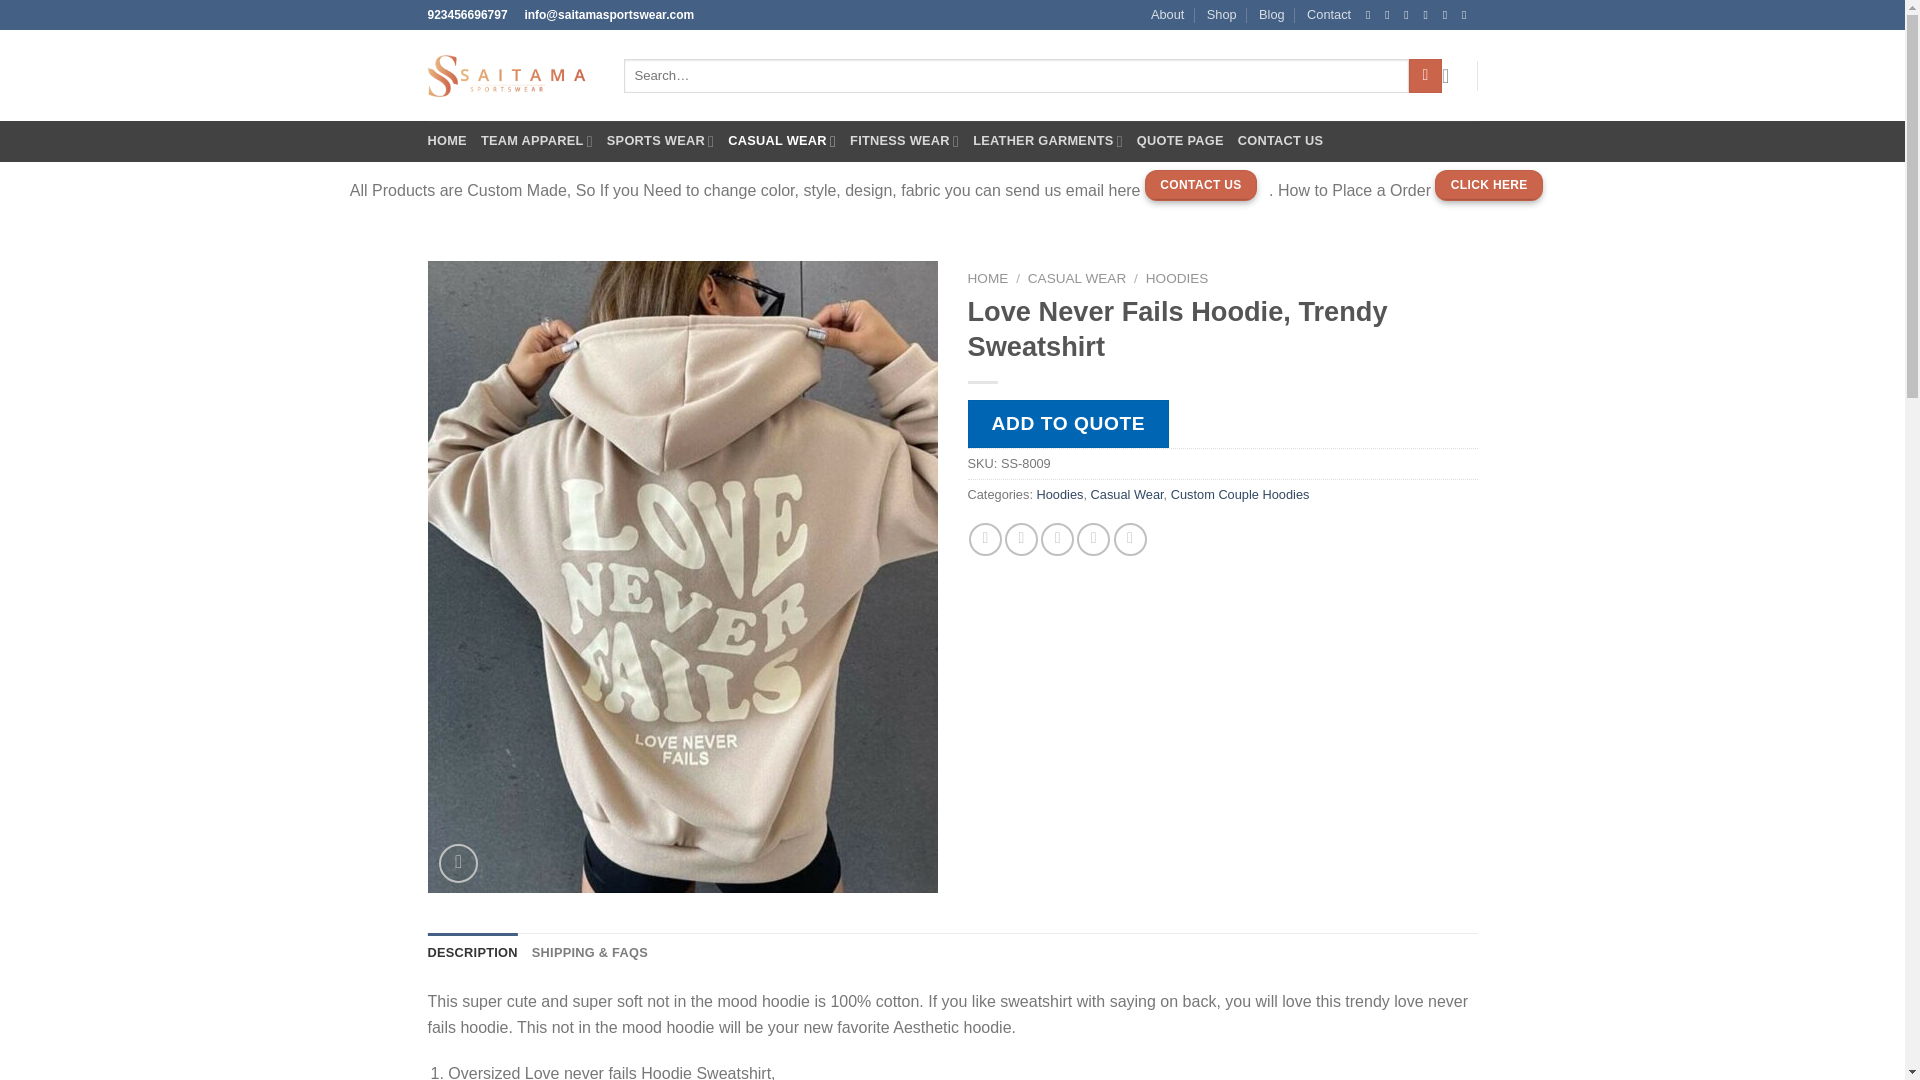 The image size is (1920, 1080). Describe the element at coordinates (1329, 15) in the screenshot. I see `Contact` at that location.